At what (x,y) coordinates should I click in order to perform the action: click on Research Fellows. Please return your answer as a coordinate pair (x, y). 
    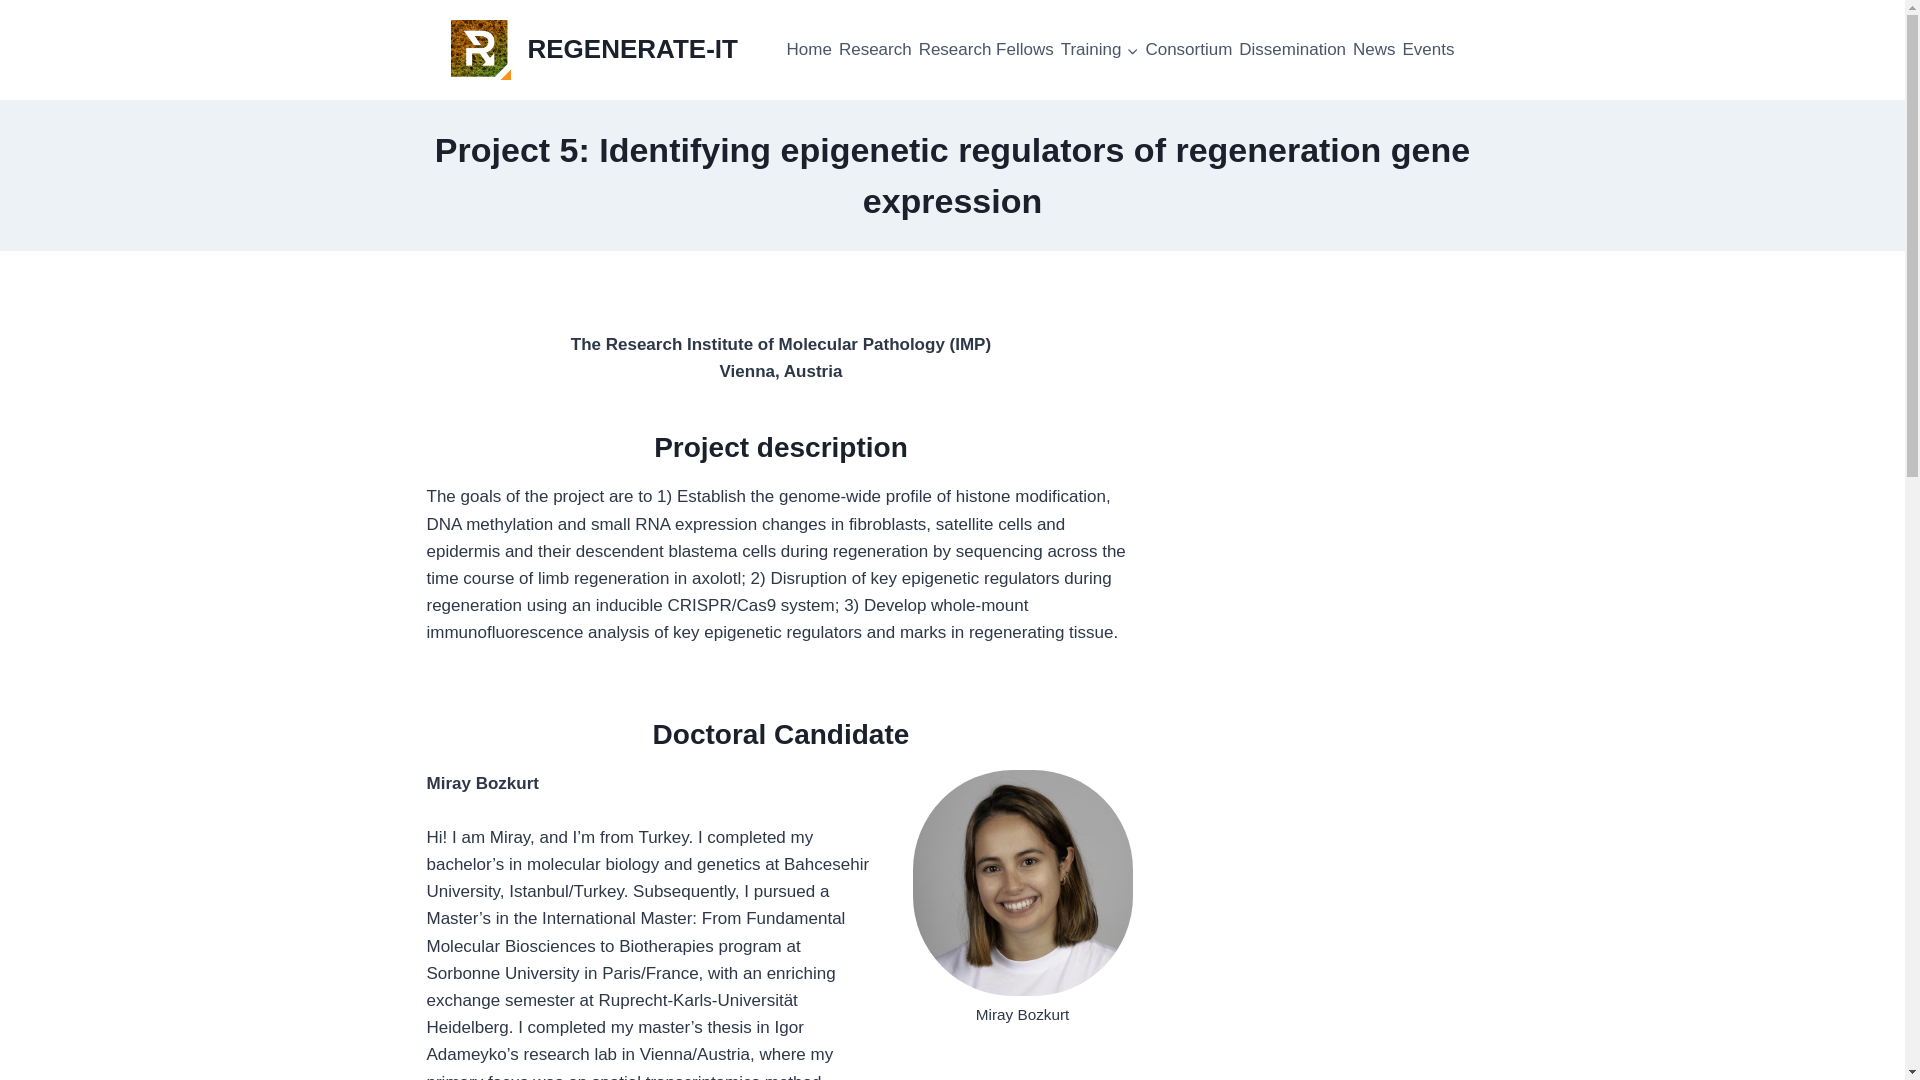
    Looking at the image, I should click on (986, 48).